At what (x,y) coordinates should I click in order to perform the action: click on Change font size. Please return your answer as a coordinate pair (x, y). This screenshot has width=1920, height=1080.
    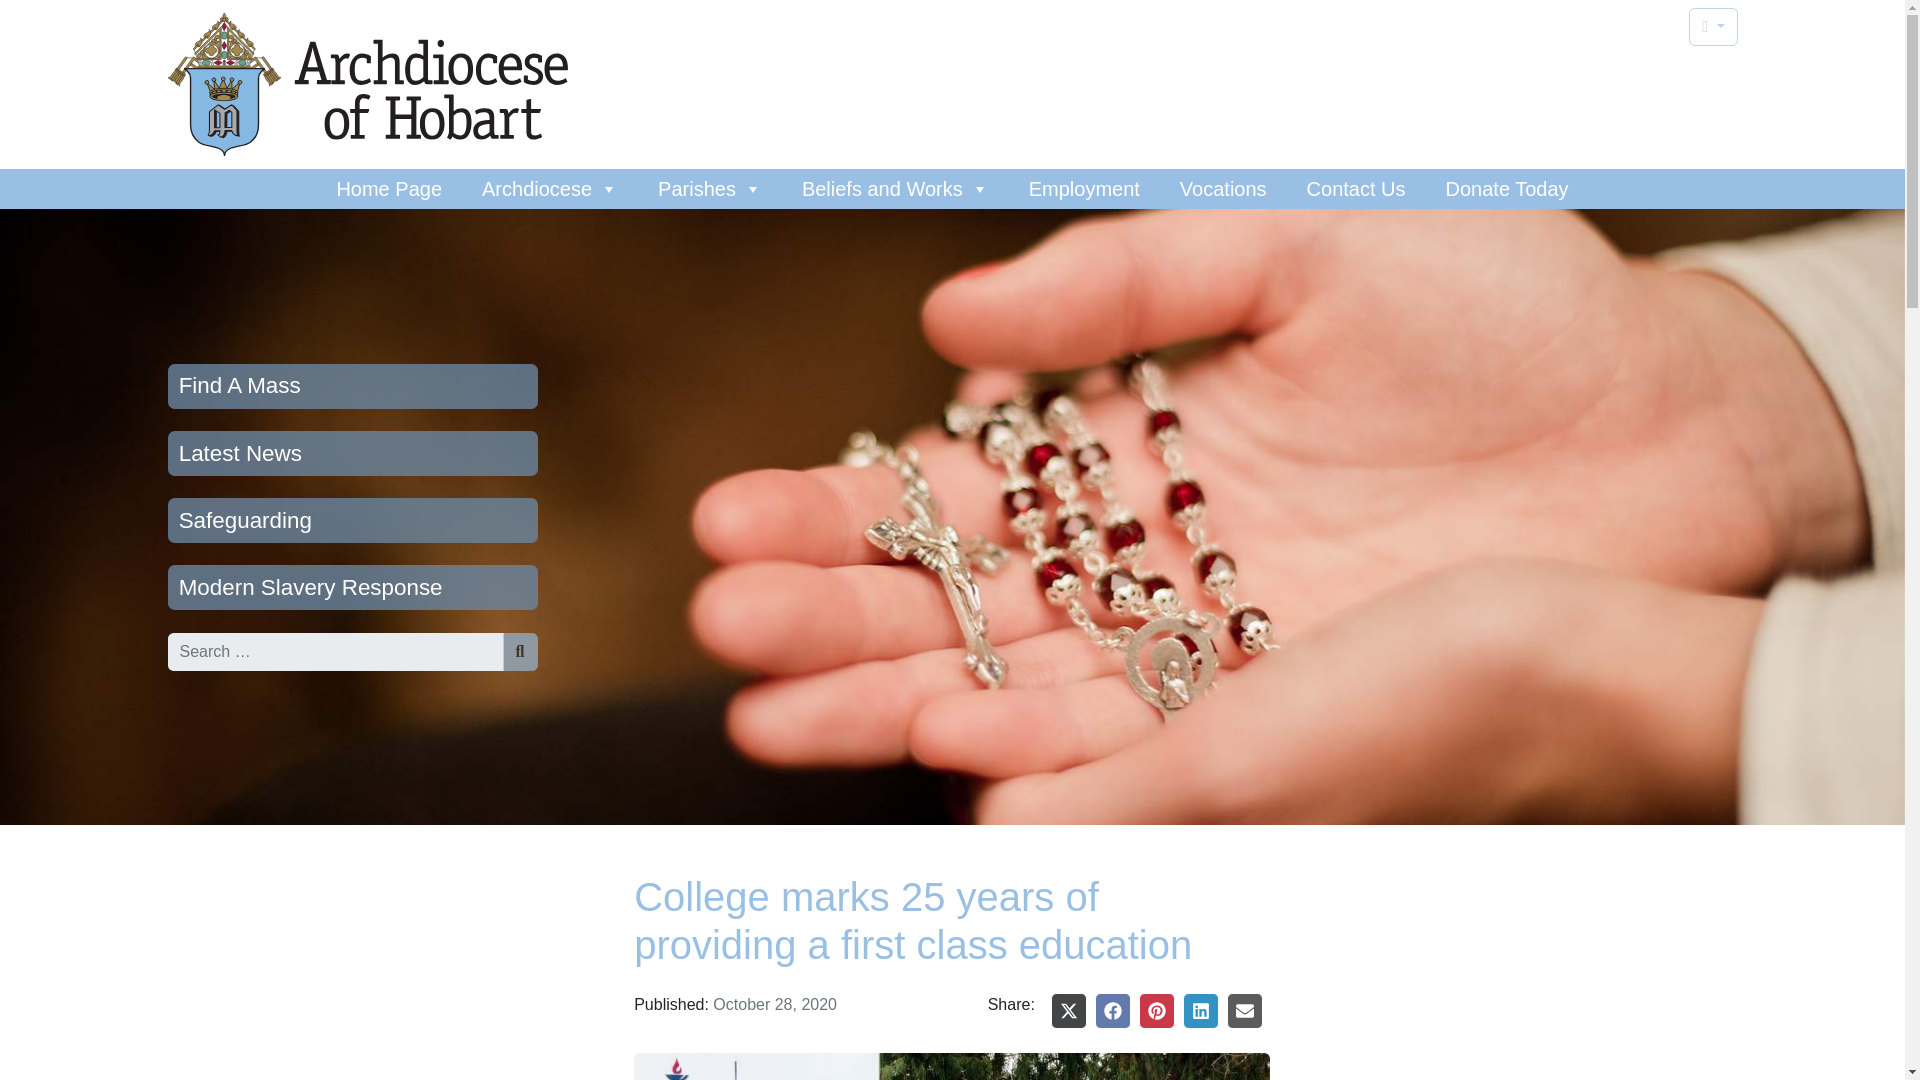
    Looking at the image, I should click on (1713, 26).